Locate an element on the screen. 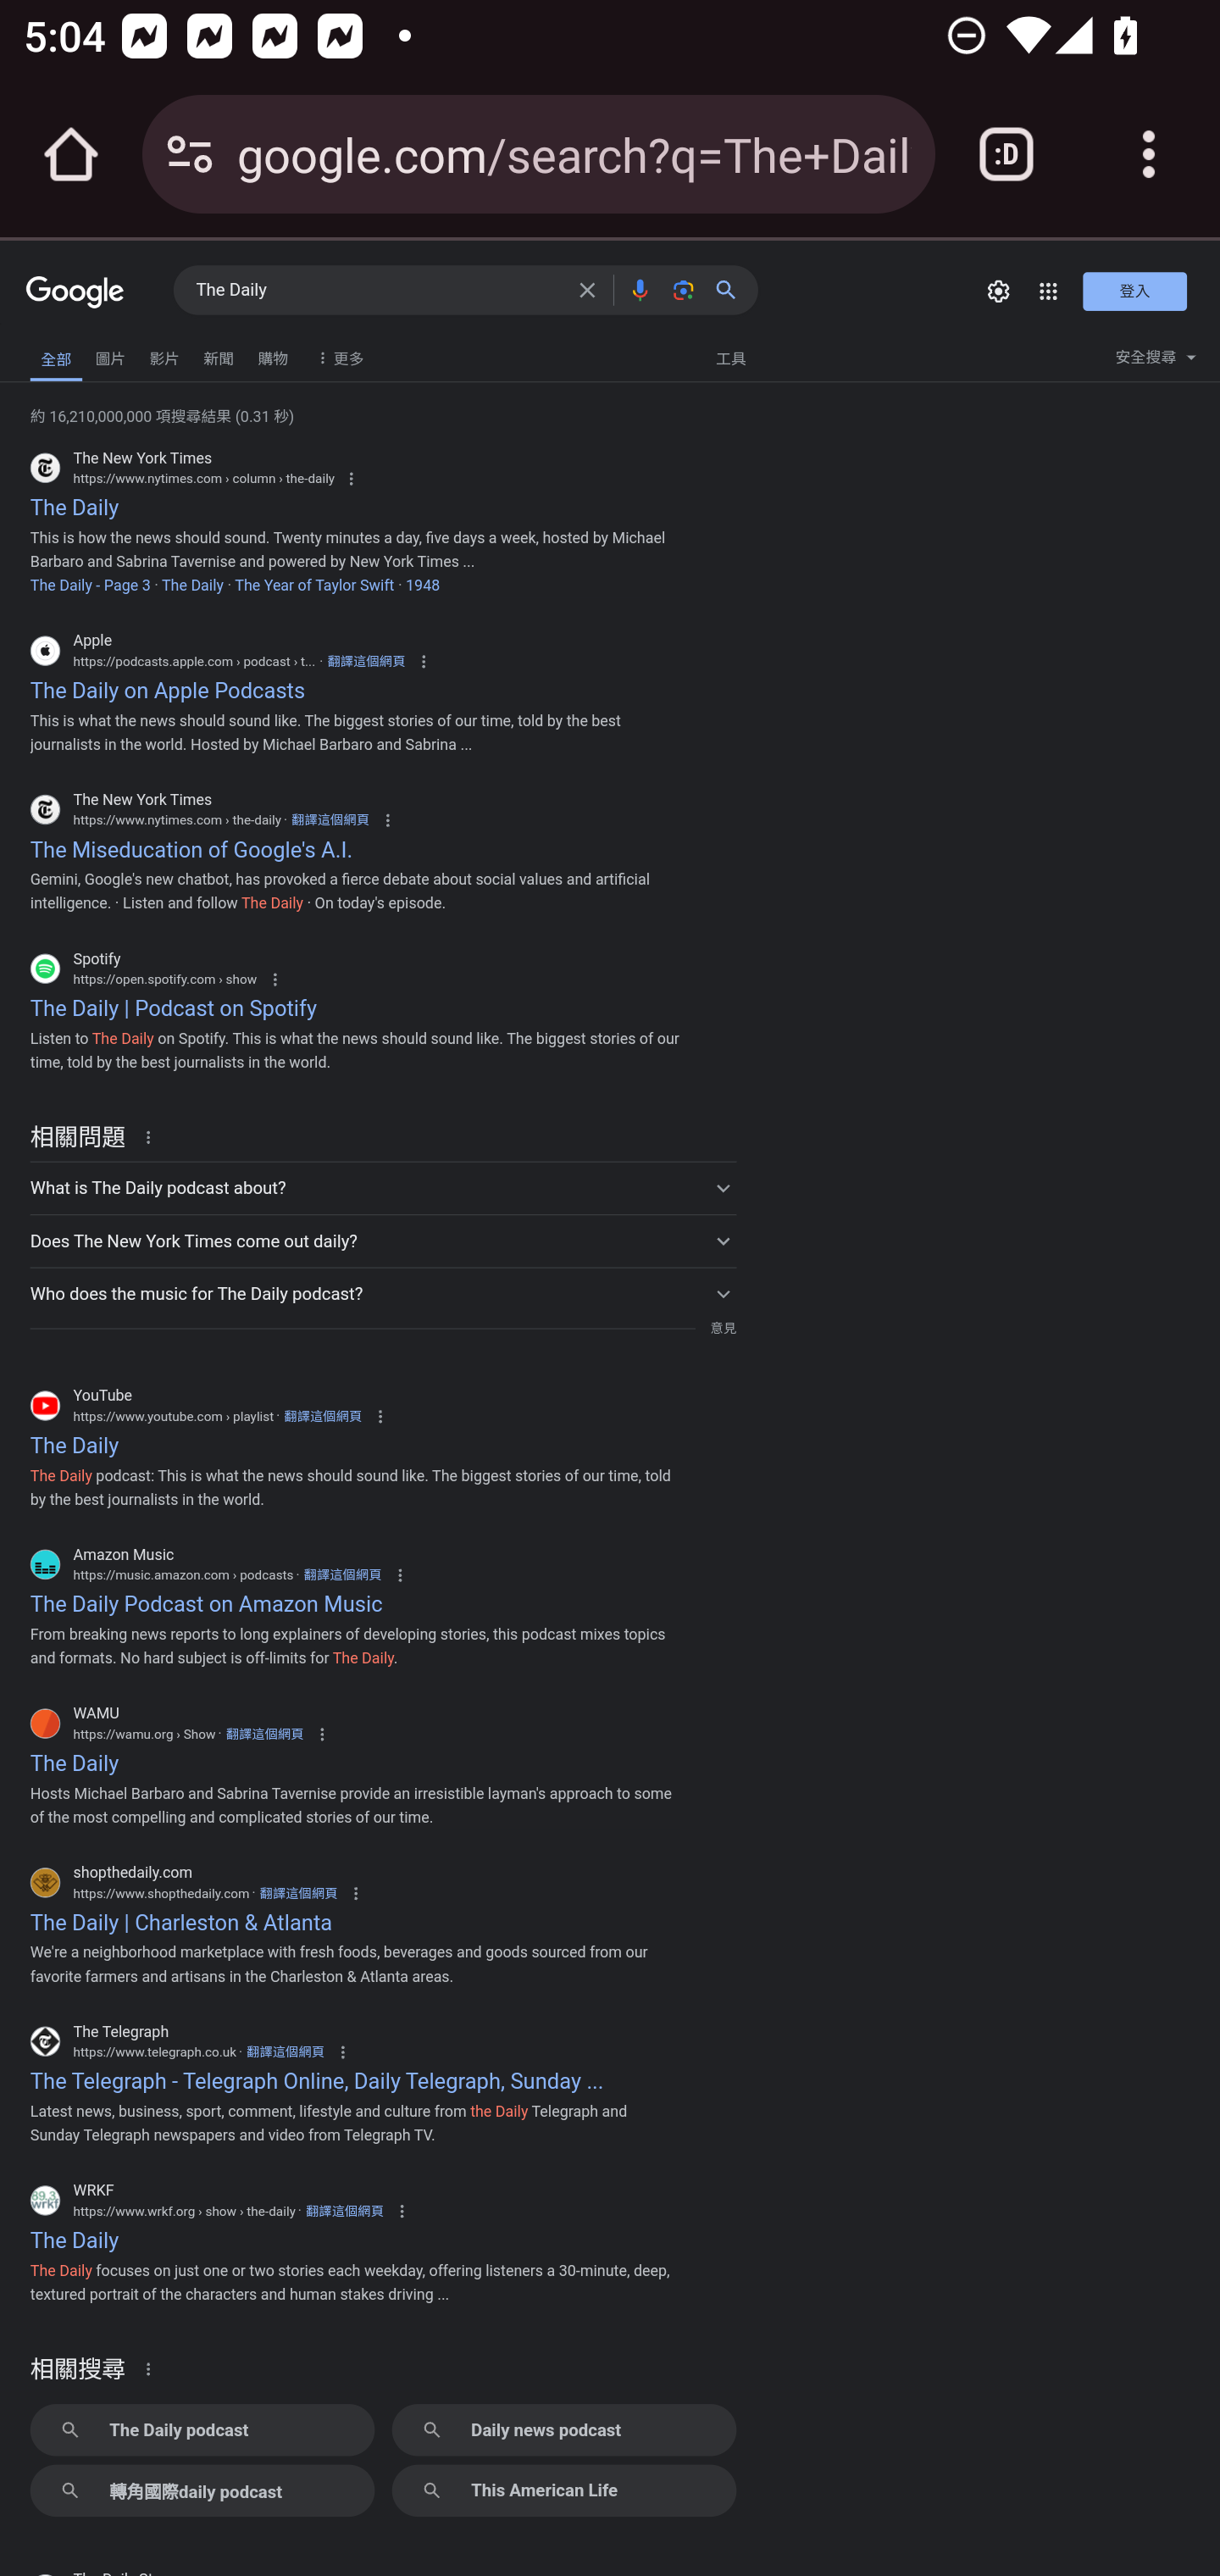 The image size is (1220, 2576). What is The Daily podcast about? is located at coordinates (382, 1188).